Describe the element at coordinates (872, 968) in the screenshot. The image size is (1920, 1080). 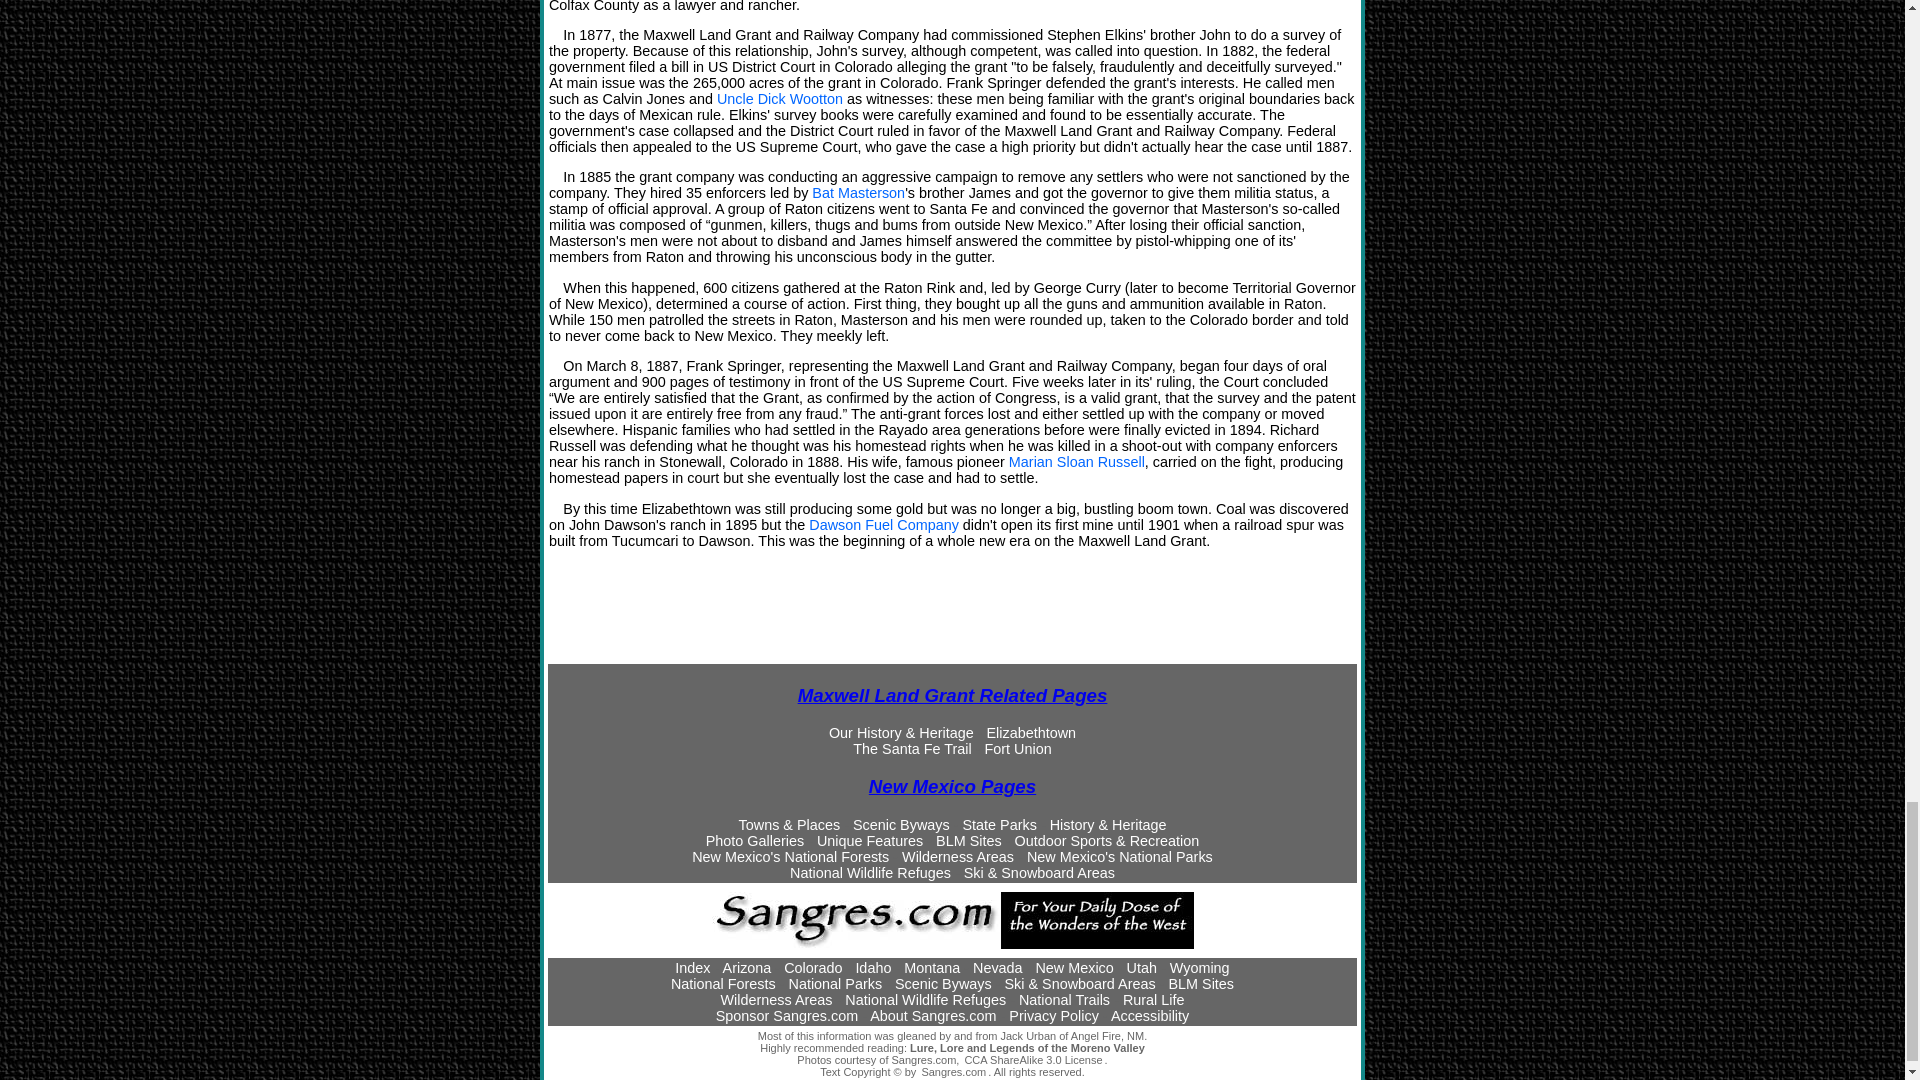
I see `Idaho` at that location.